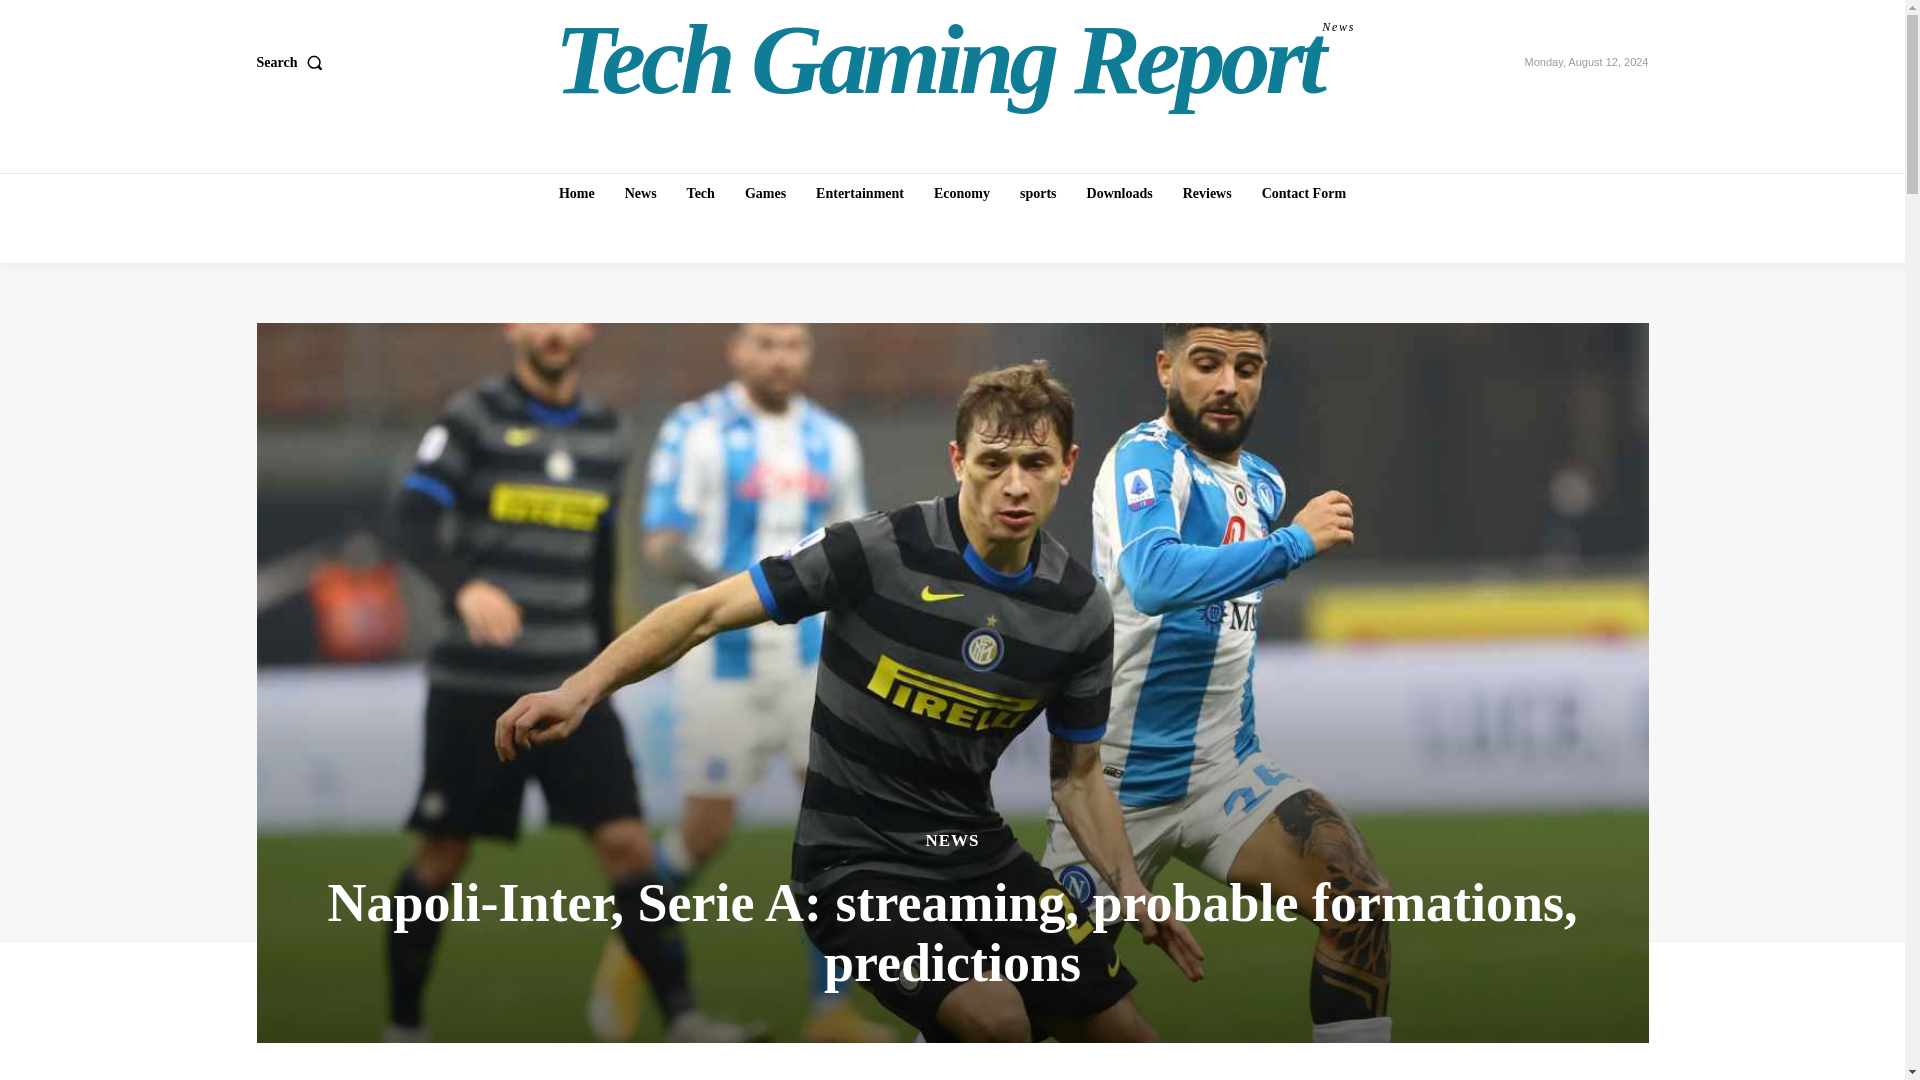  What do you see at coordinates (640, 193) in the screenshot?
I see `News` at bounding box center [640, 193].